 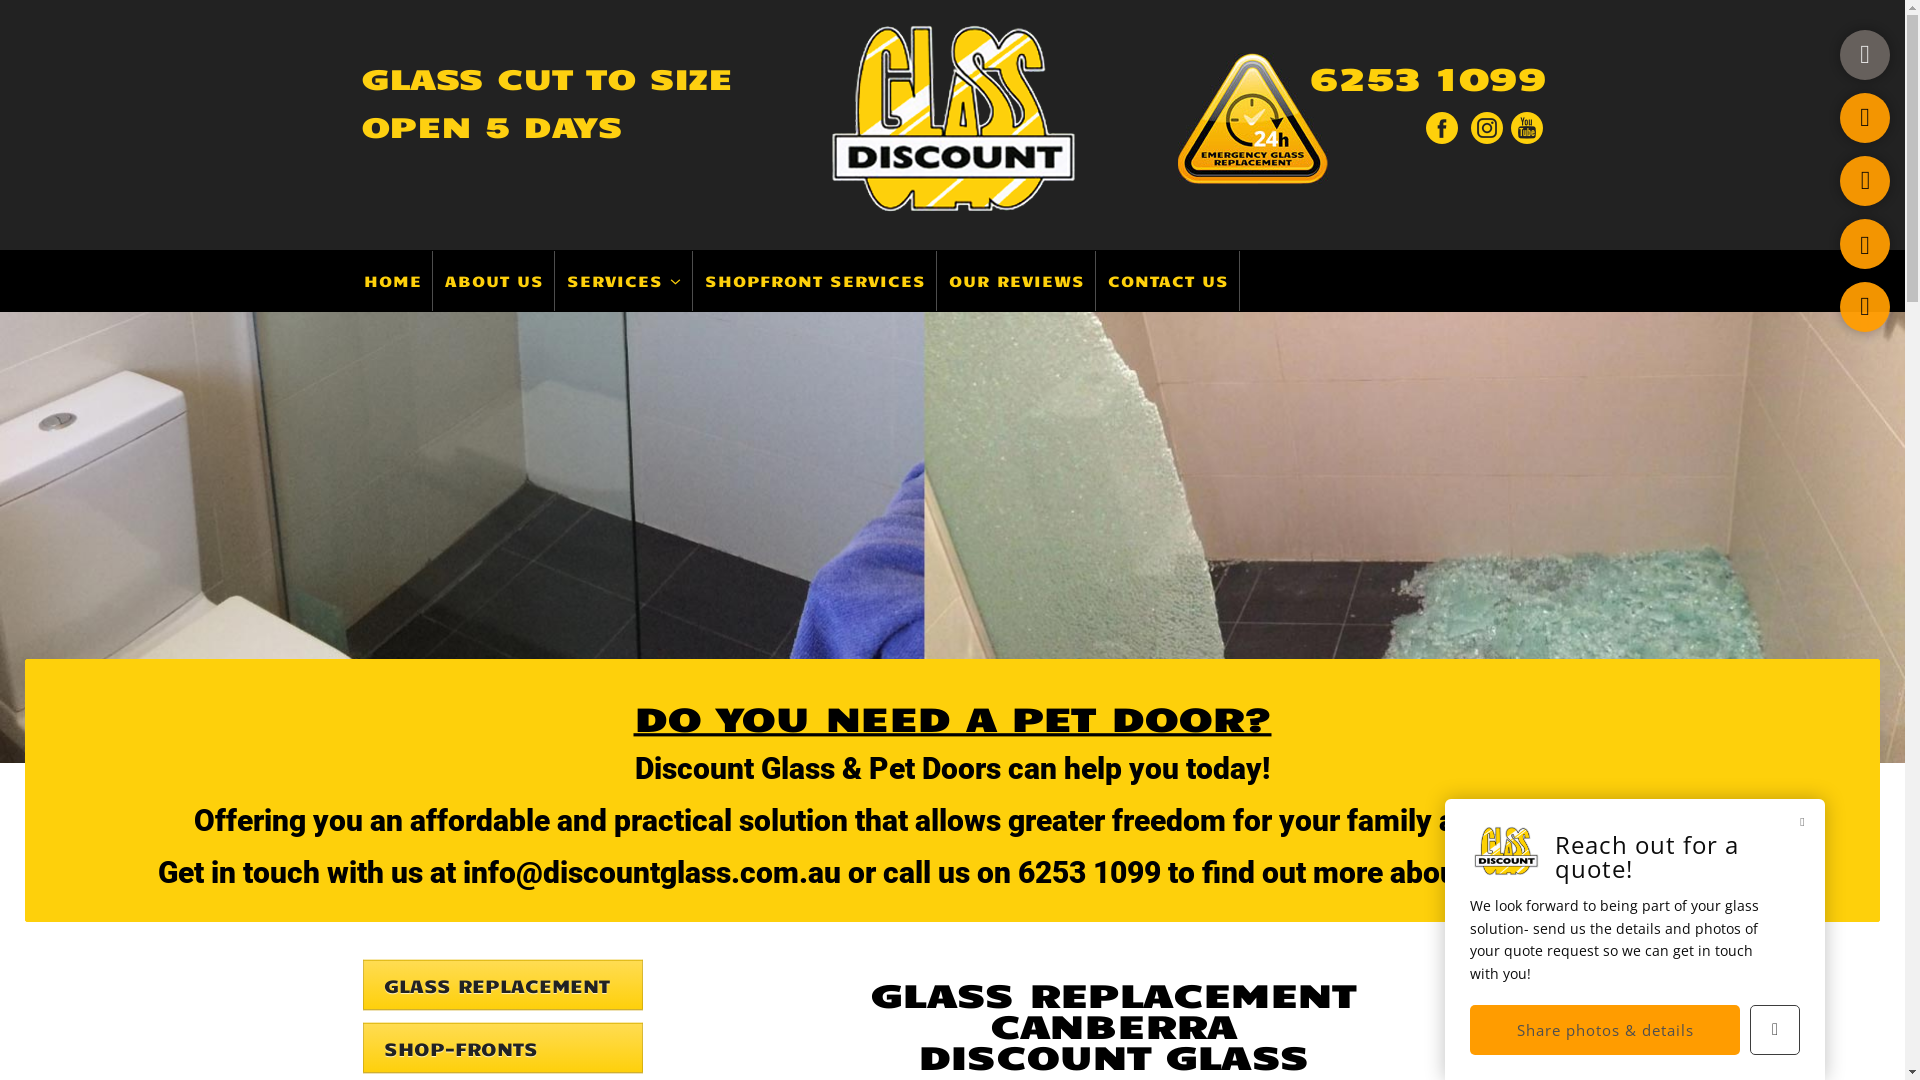 I want to click on SERVICES, so click(x=624, y=281).